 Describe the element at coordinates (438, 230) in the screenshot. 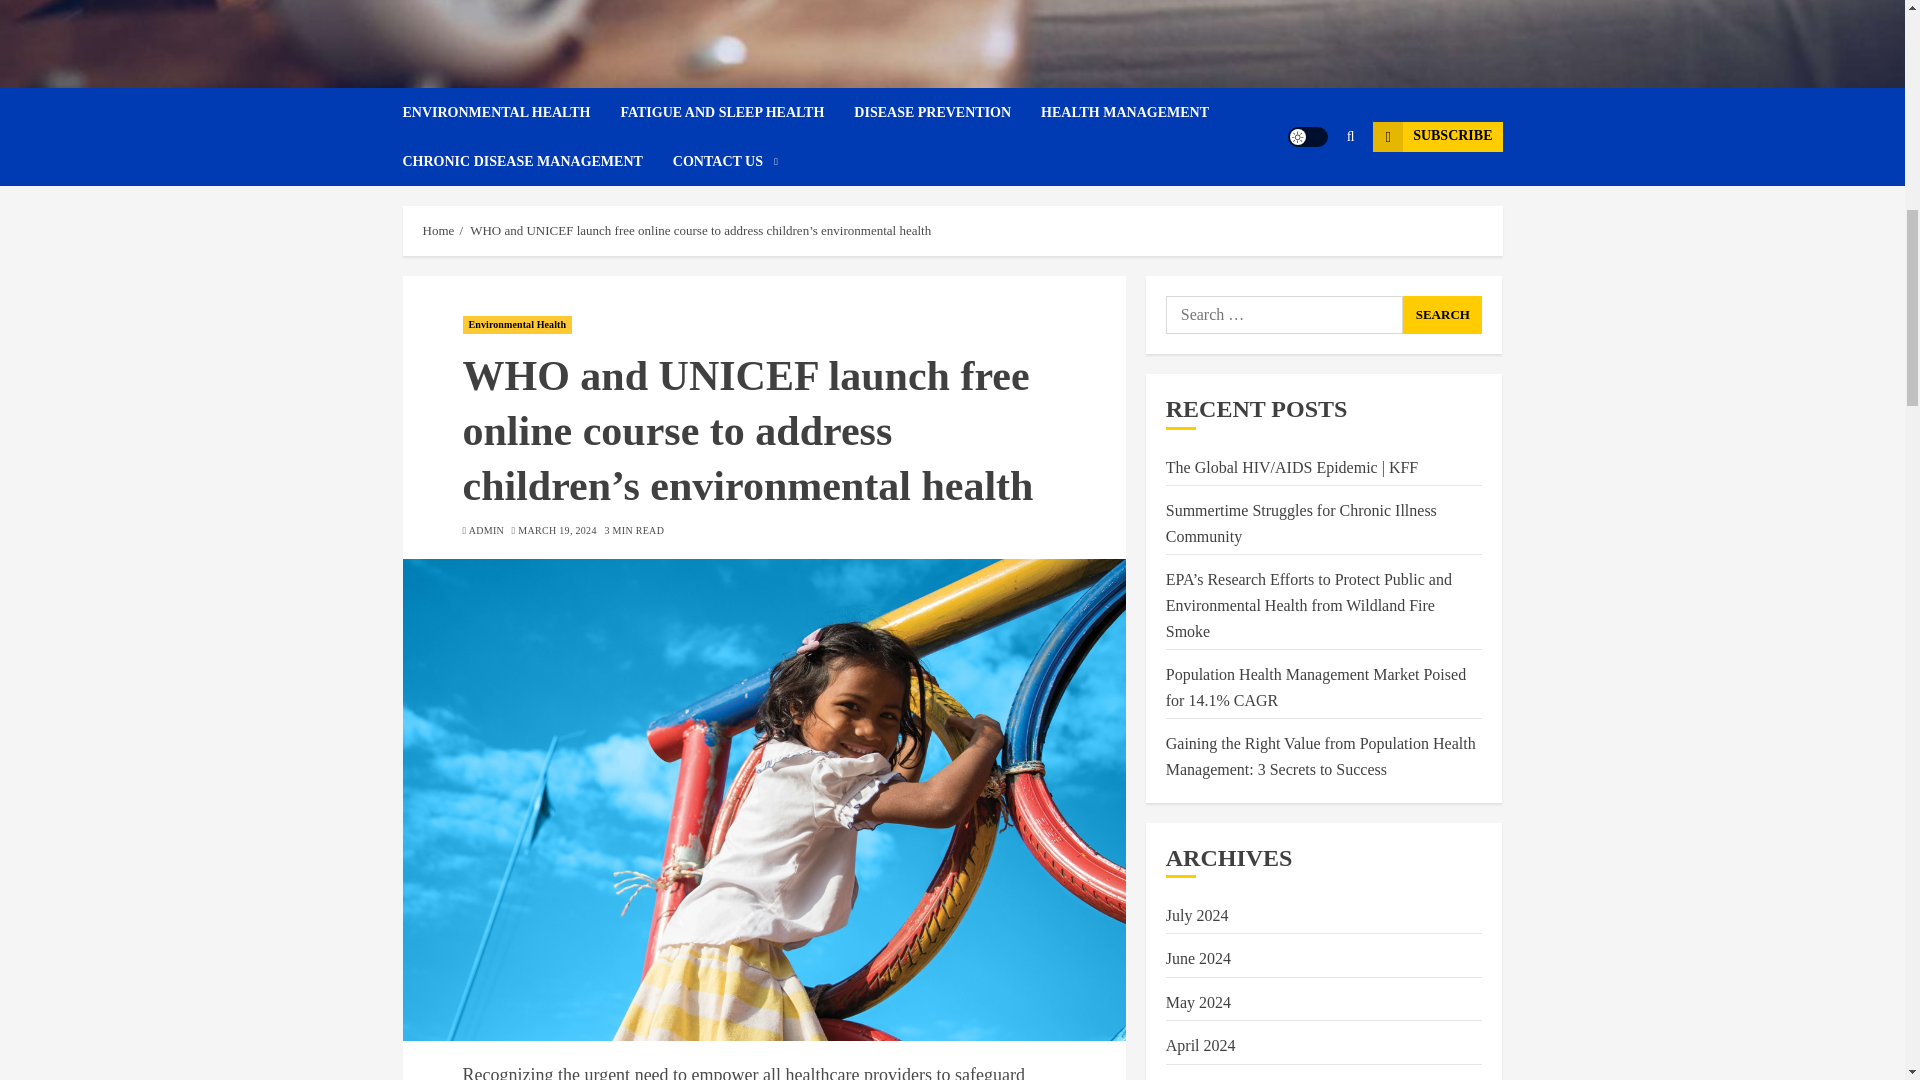

I see `Home` at that location.